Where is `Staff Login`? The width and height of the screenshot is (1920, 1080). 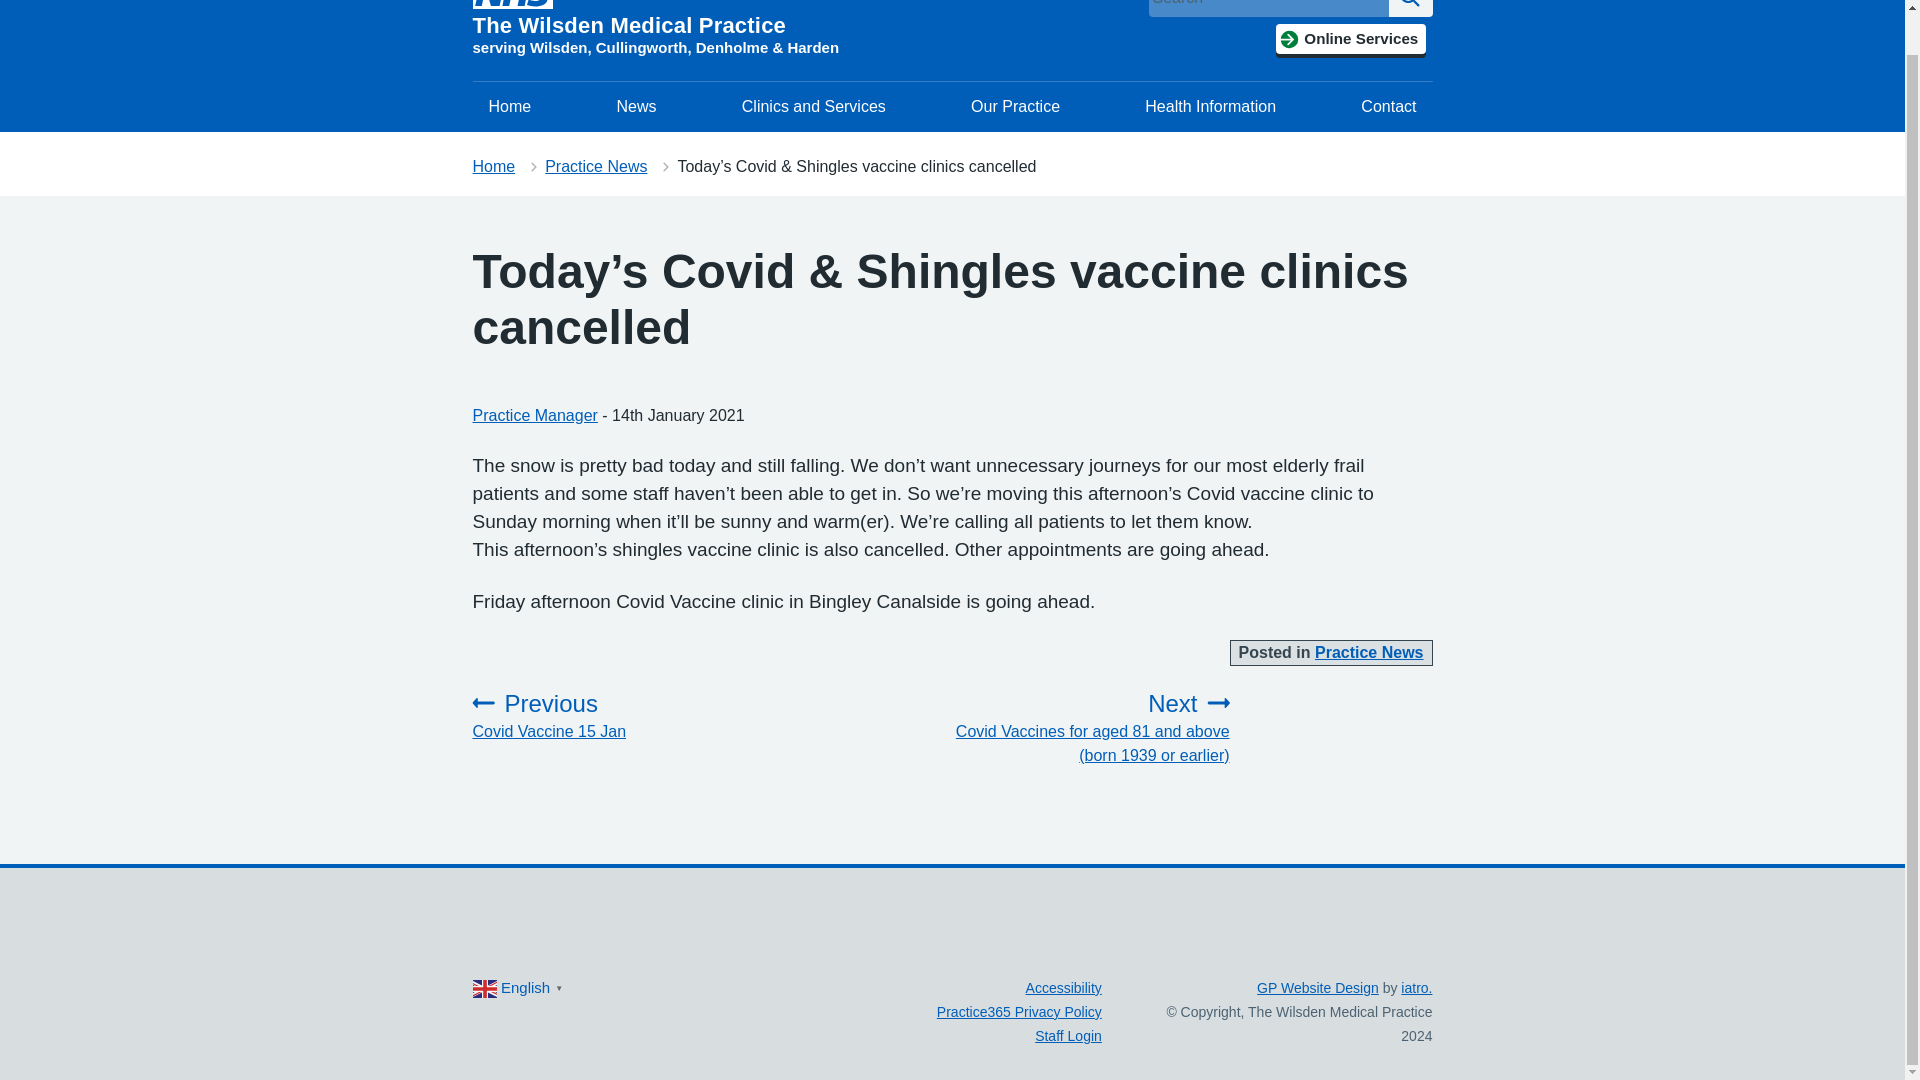 Staff Login is located at coordinates (636, 106).